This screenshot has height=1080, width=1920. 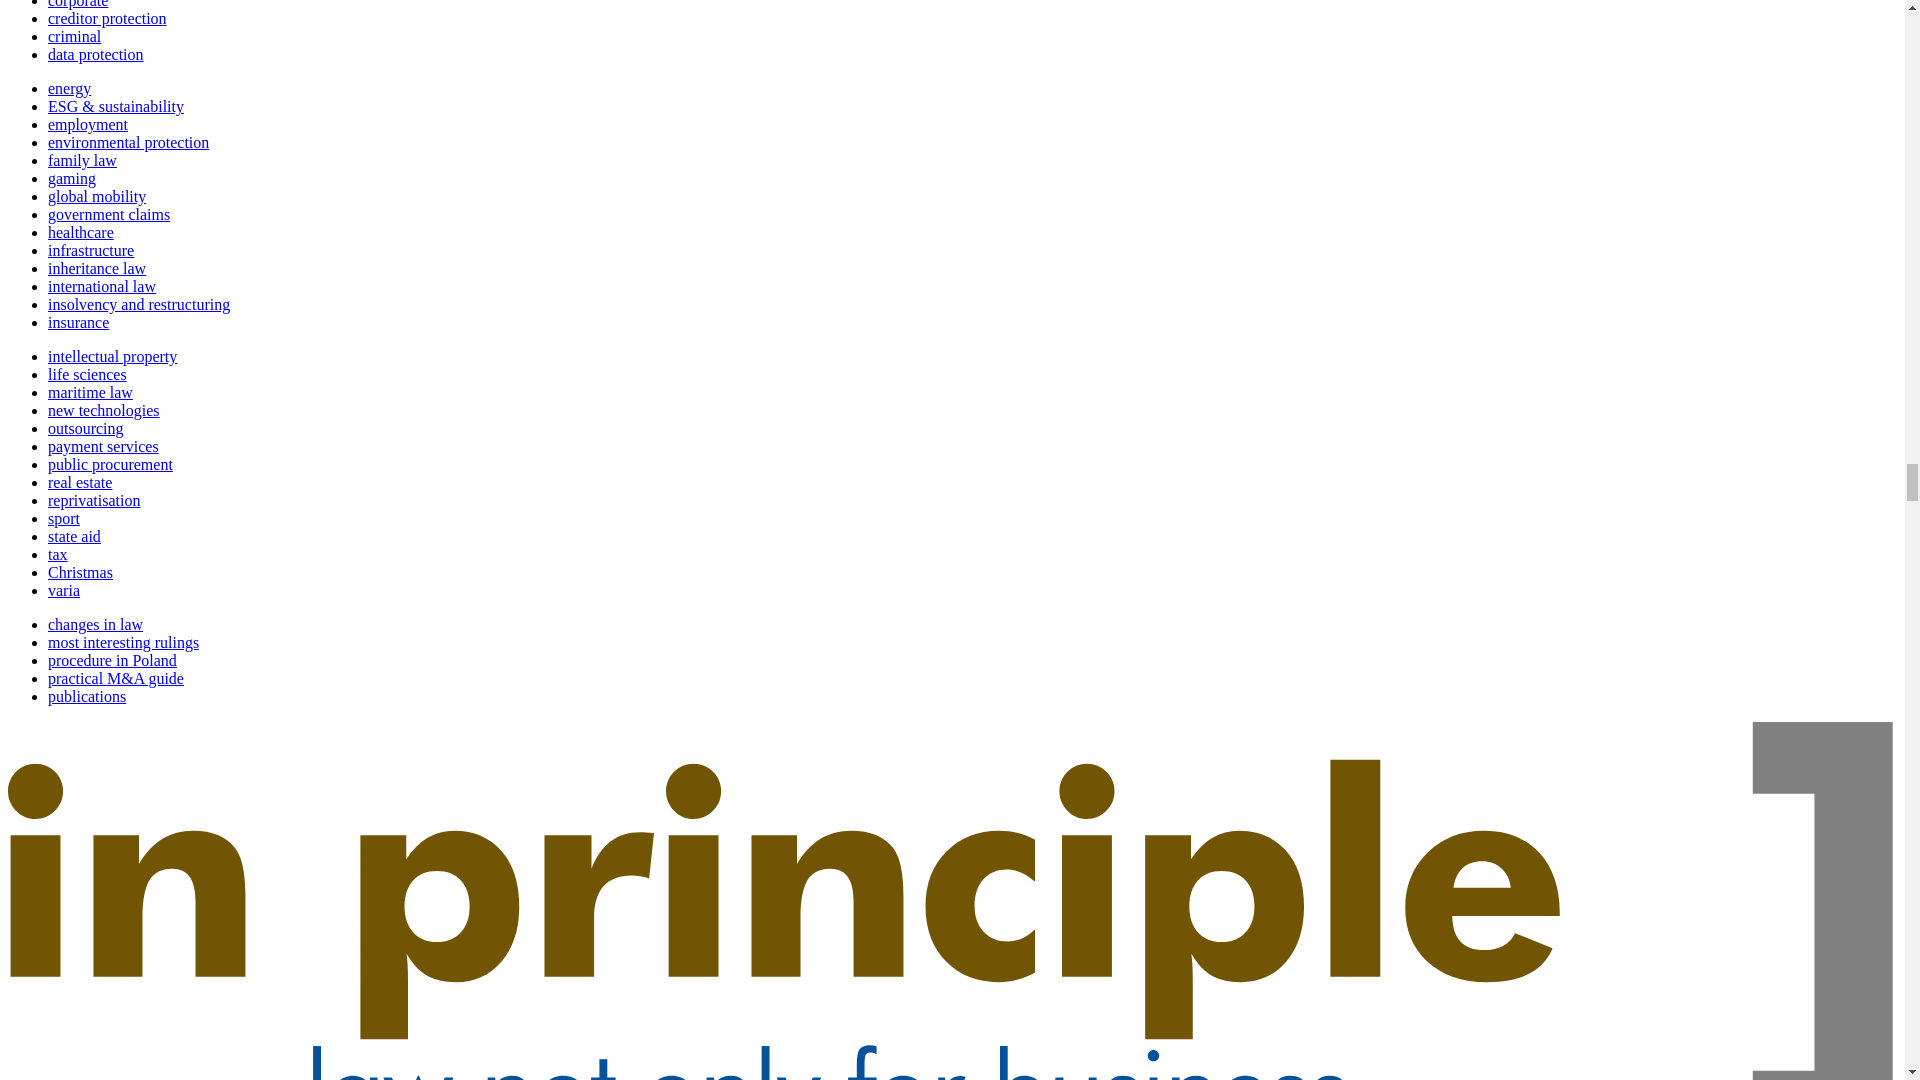 I want to click on criminal, so click(x=74, y=36).